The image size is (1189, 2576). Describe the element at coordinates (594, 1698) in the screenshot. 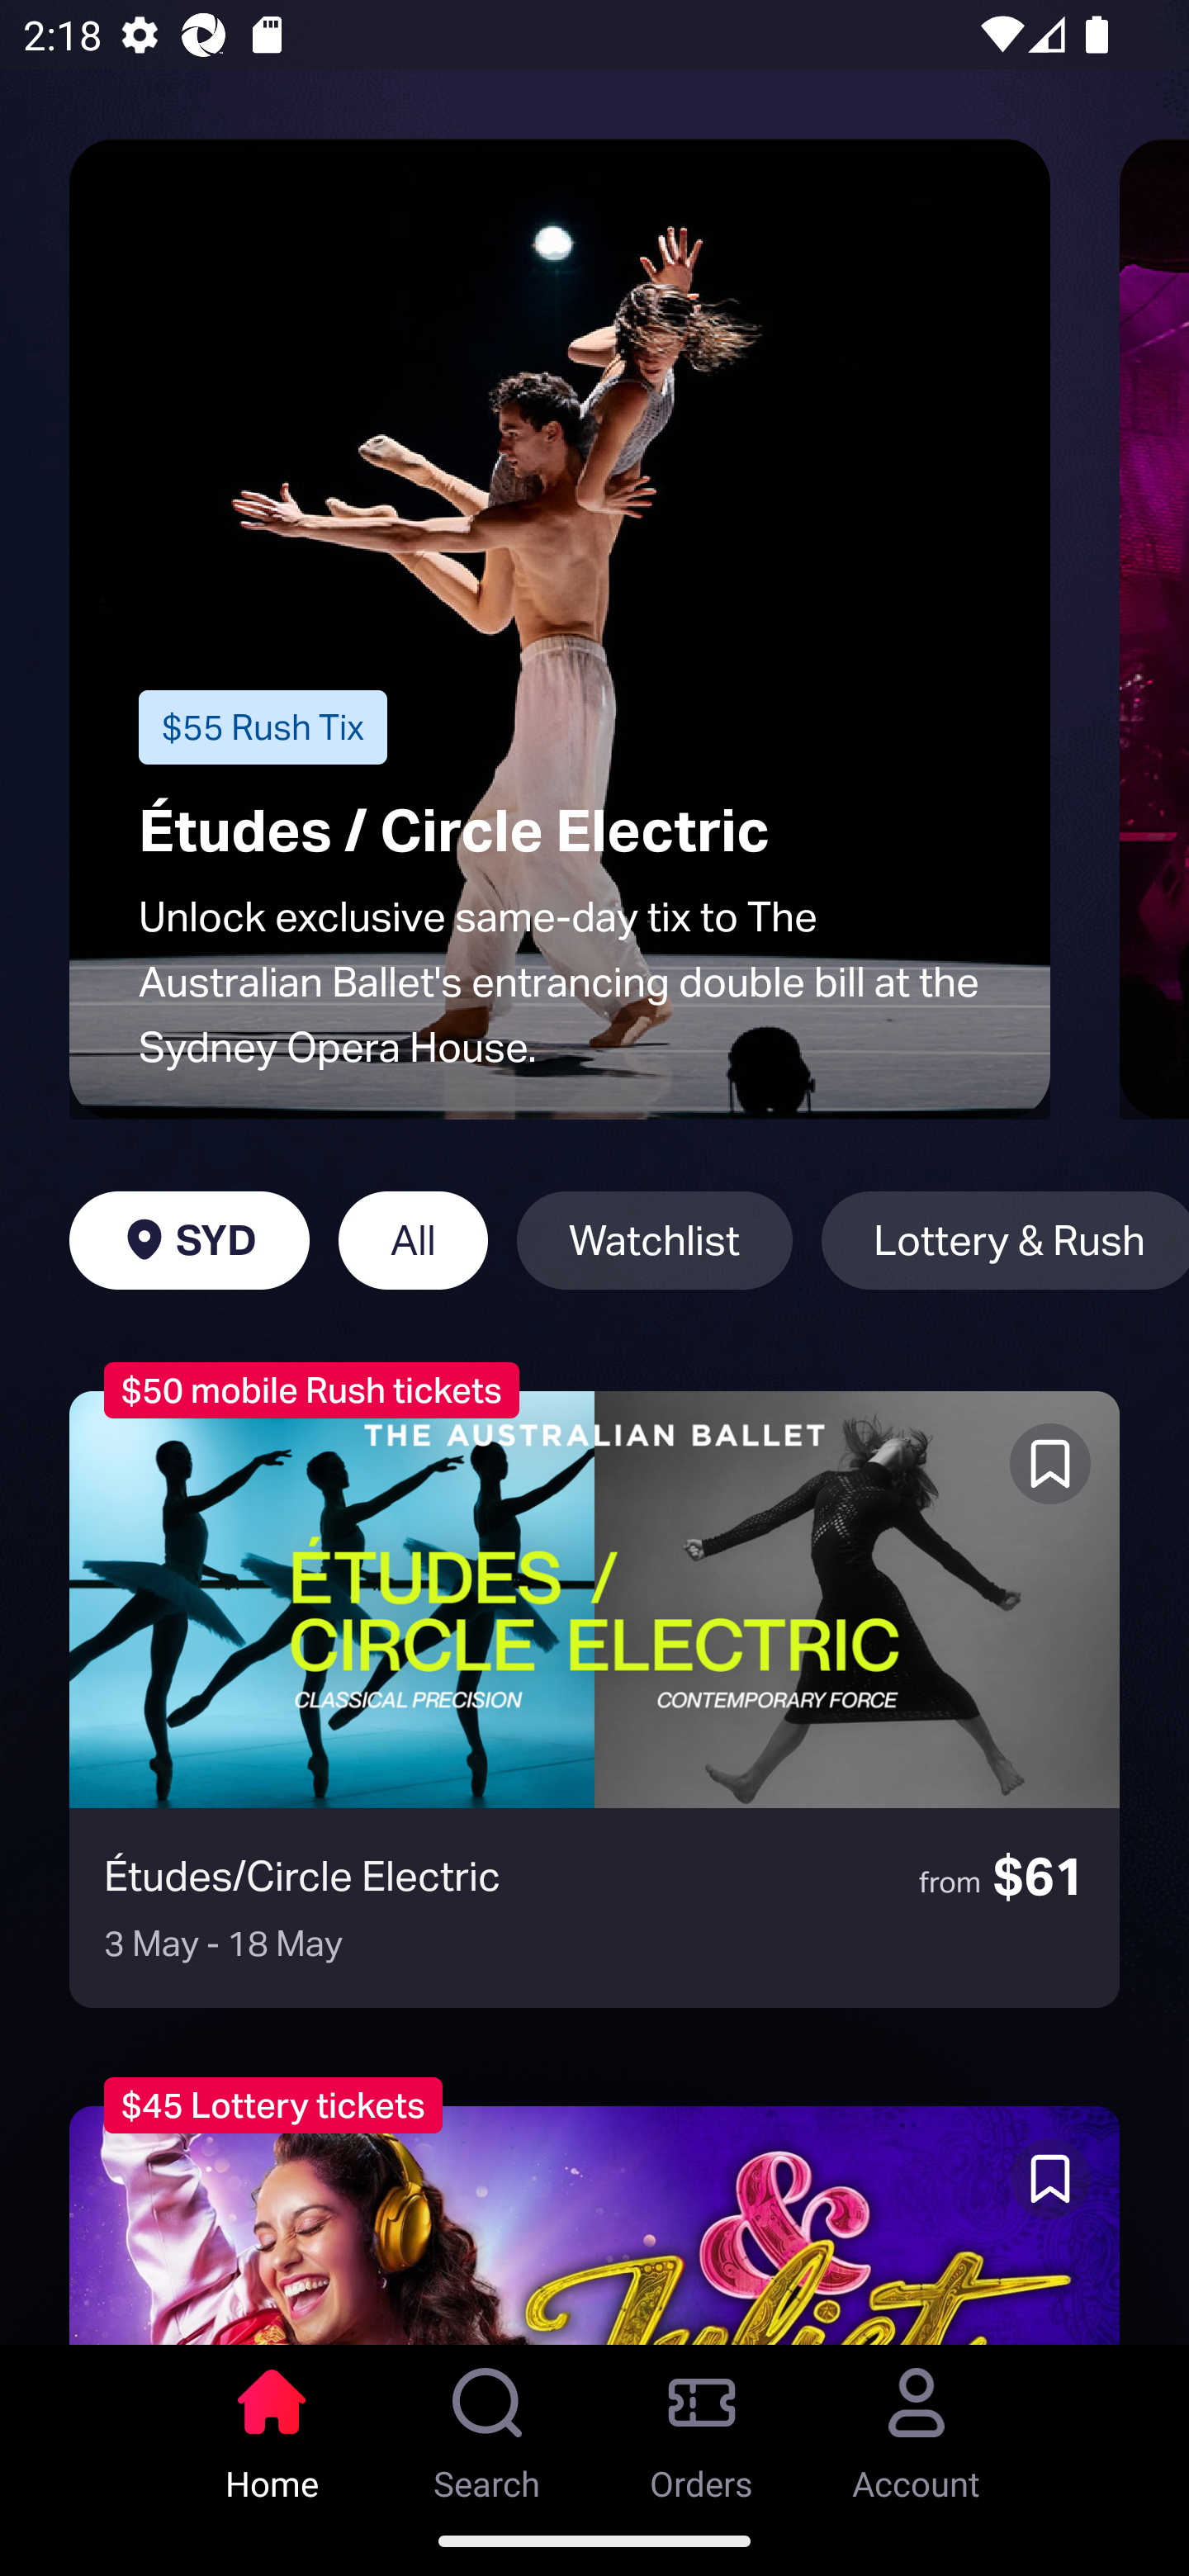

I see `Études/Circle Electric from $61 3 May - 18 May` at that location.